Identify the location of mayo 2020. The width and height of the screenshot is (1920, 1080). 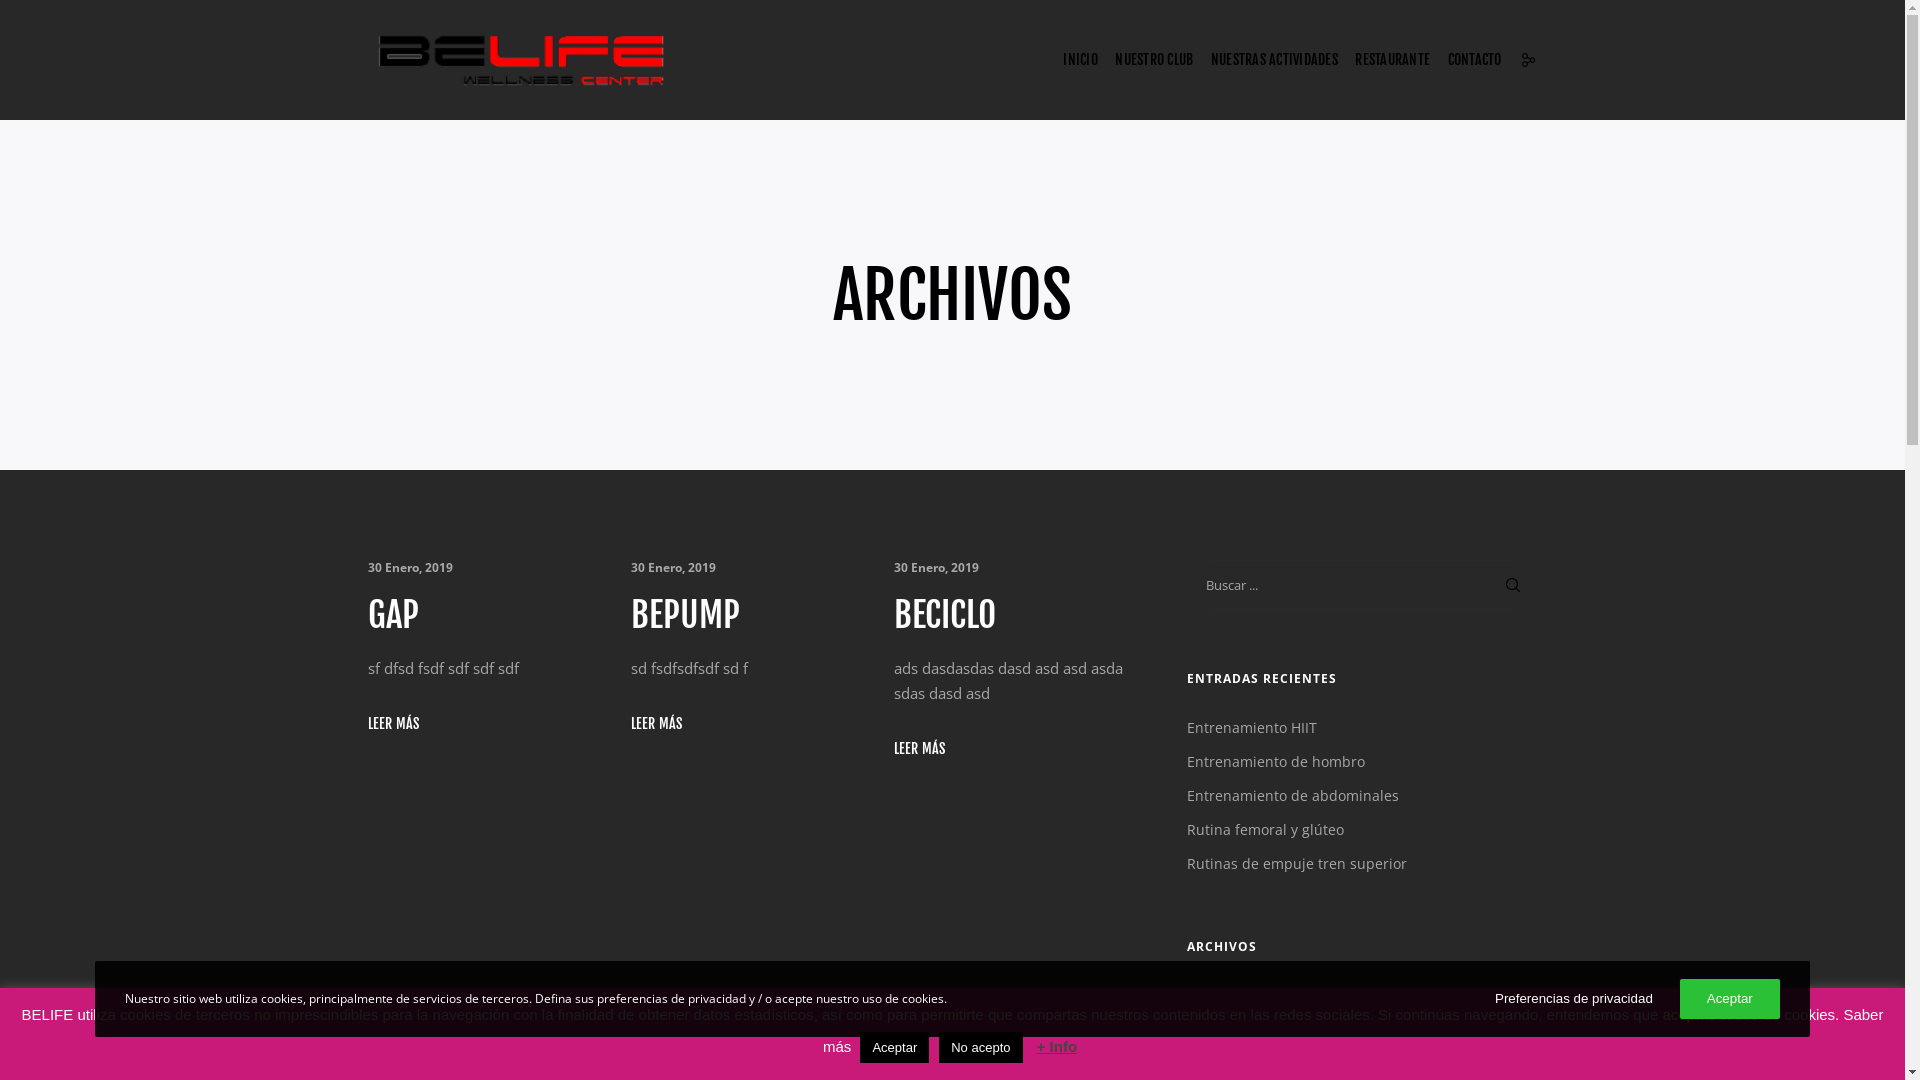
(1222, 996).